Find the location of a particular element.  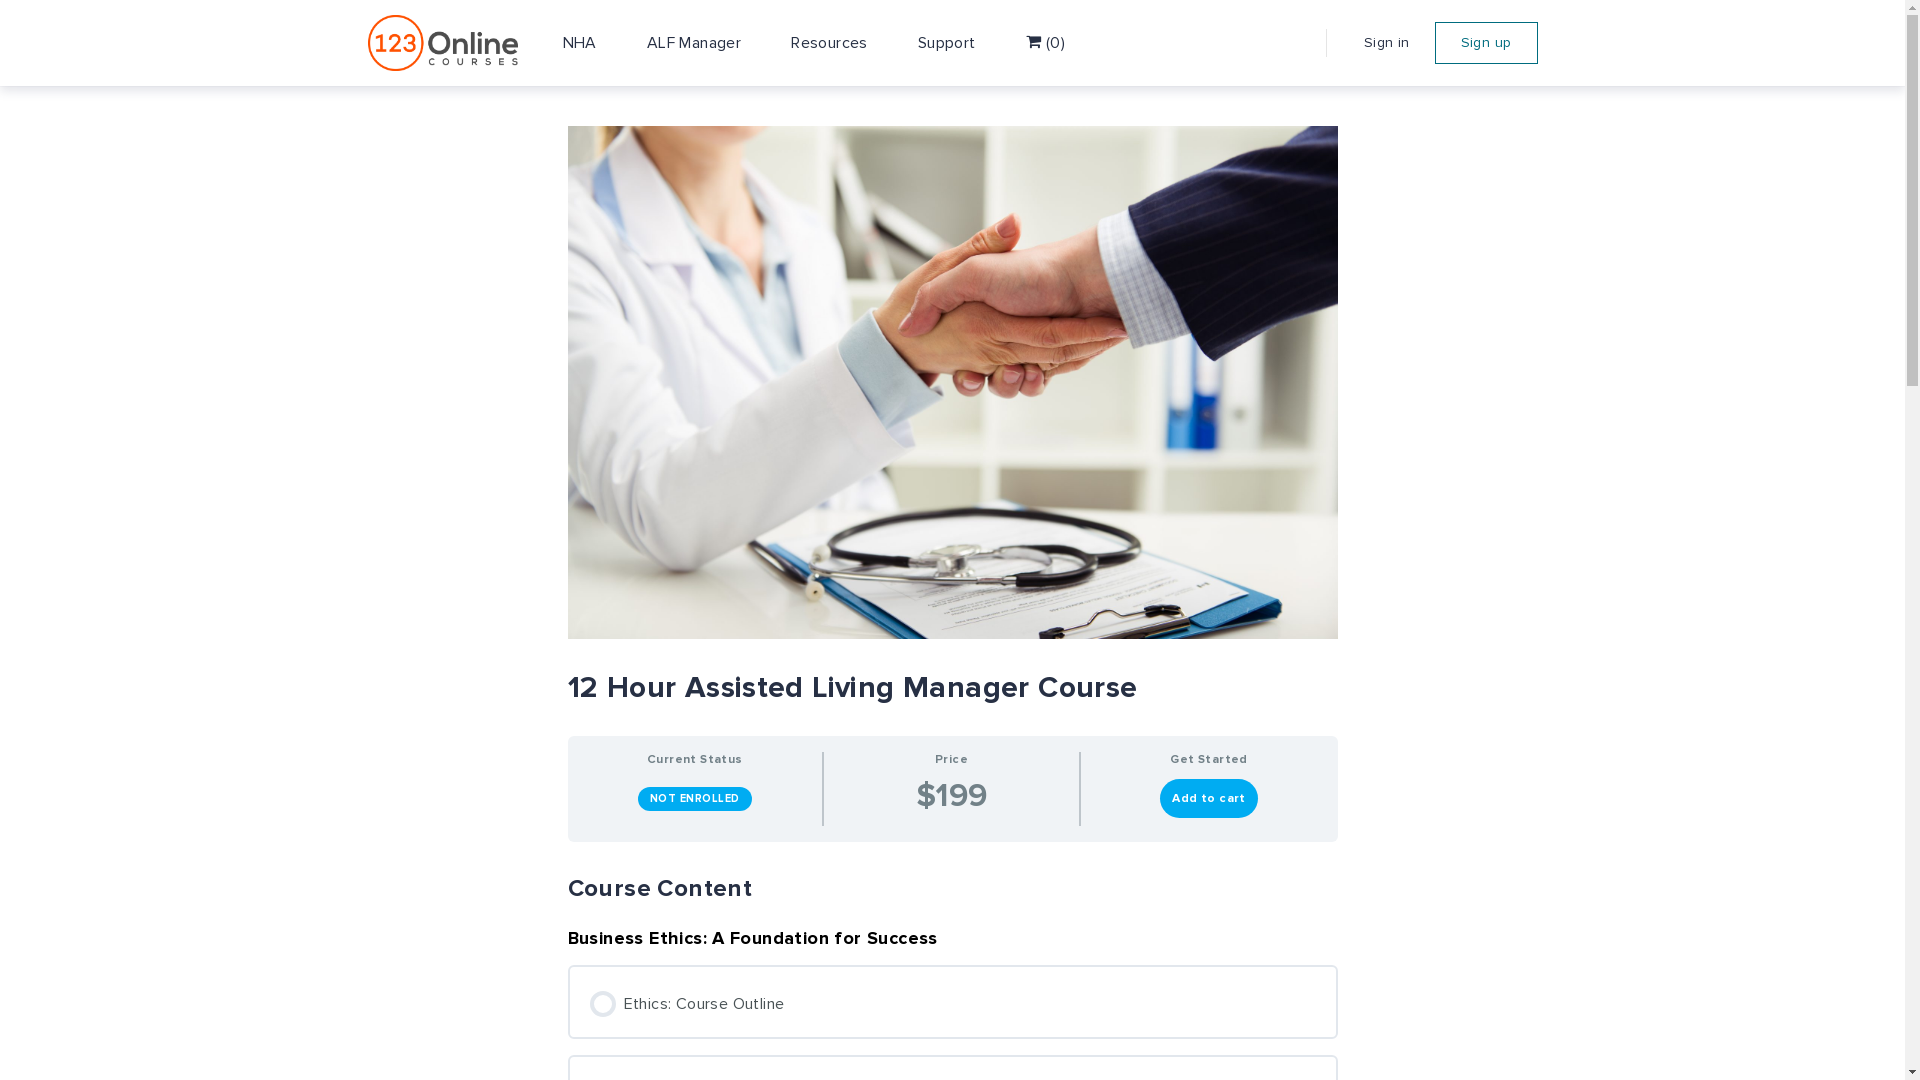

Ethics: Course Outline is located at coordinates (953, 1002).